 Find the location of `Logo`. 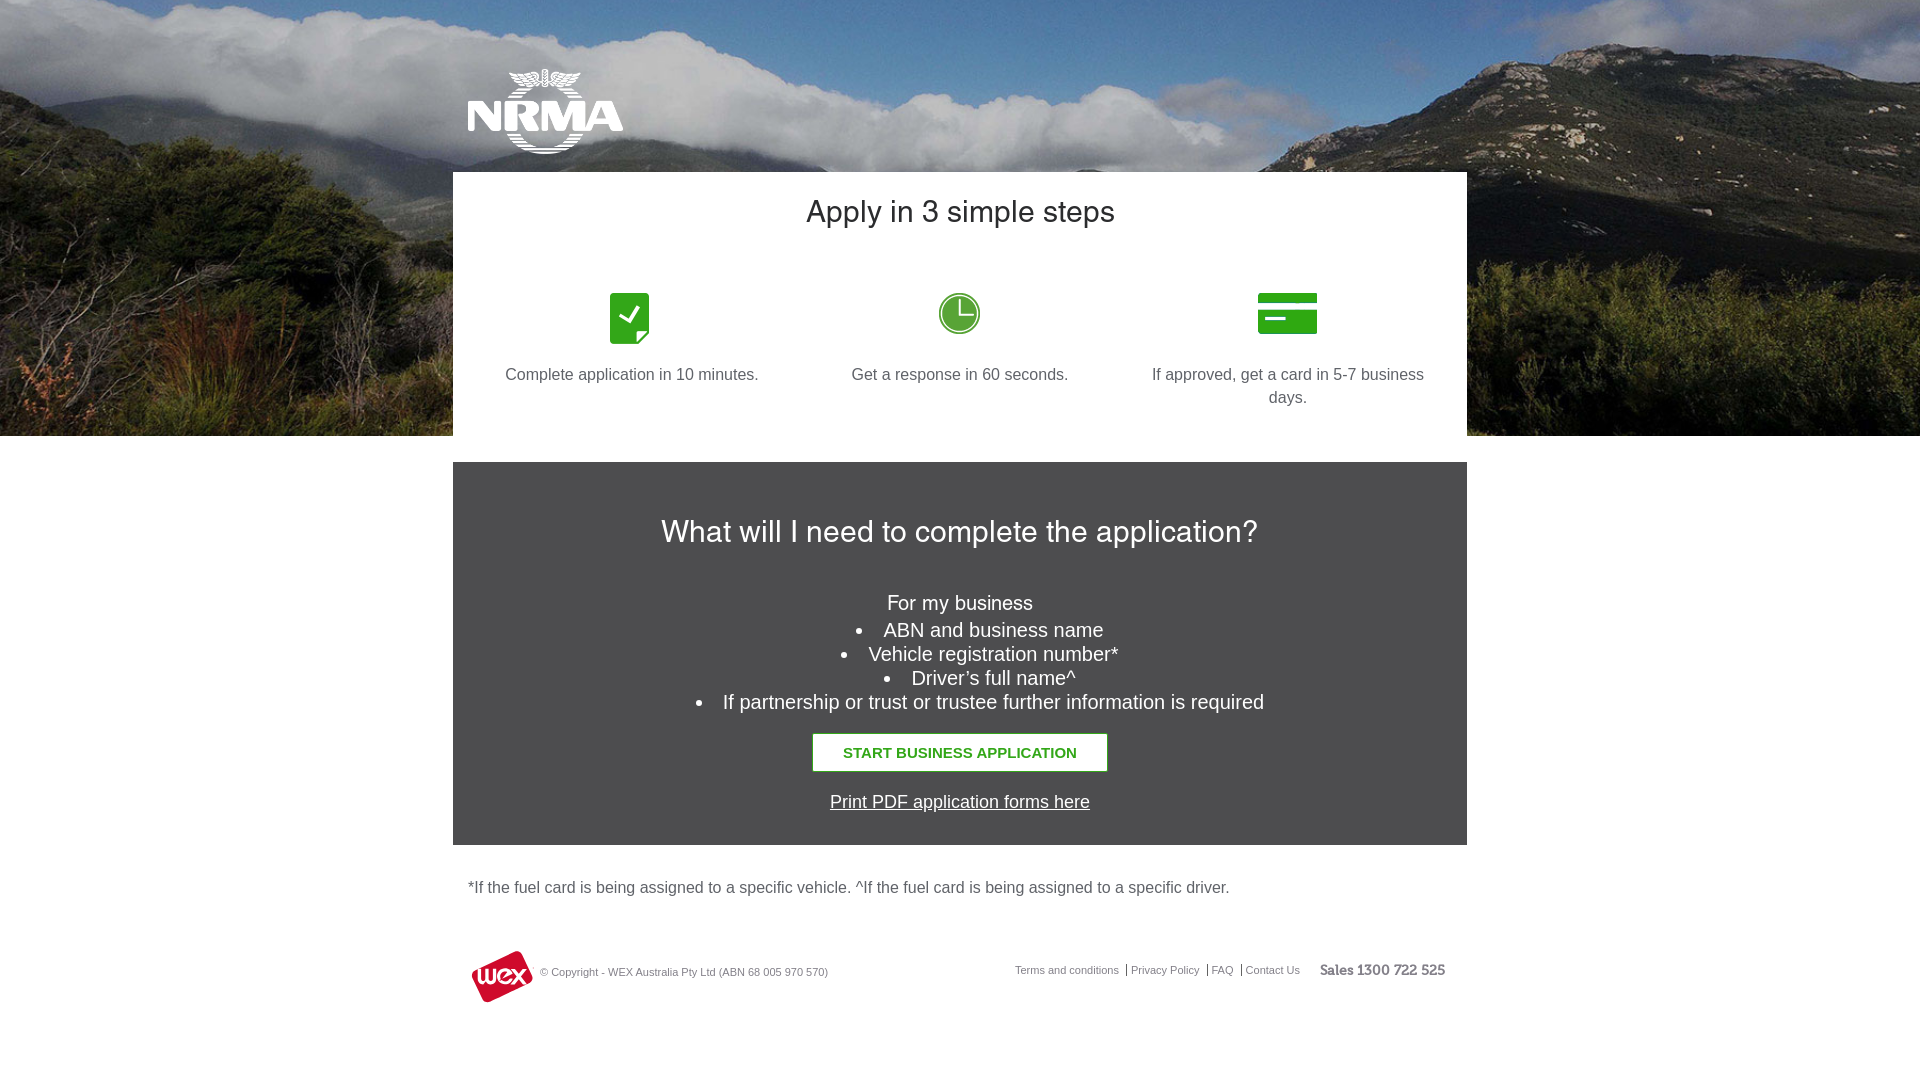

Logo is located at coordinates (604, 119).